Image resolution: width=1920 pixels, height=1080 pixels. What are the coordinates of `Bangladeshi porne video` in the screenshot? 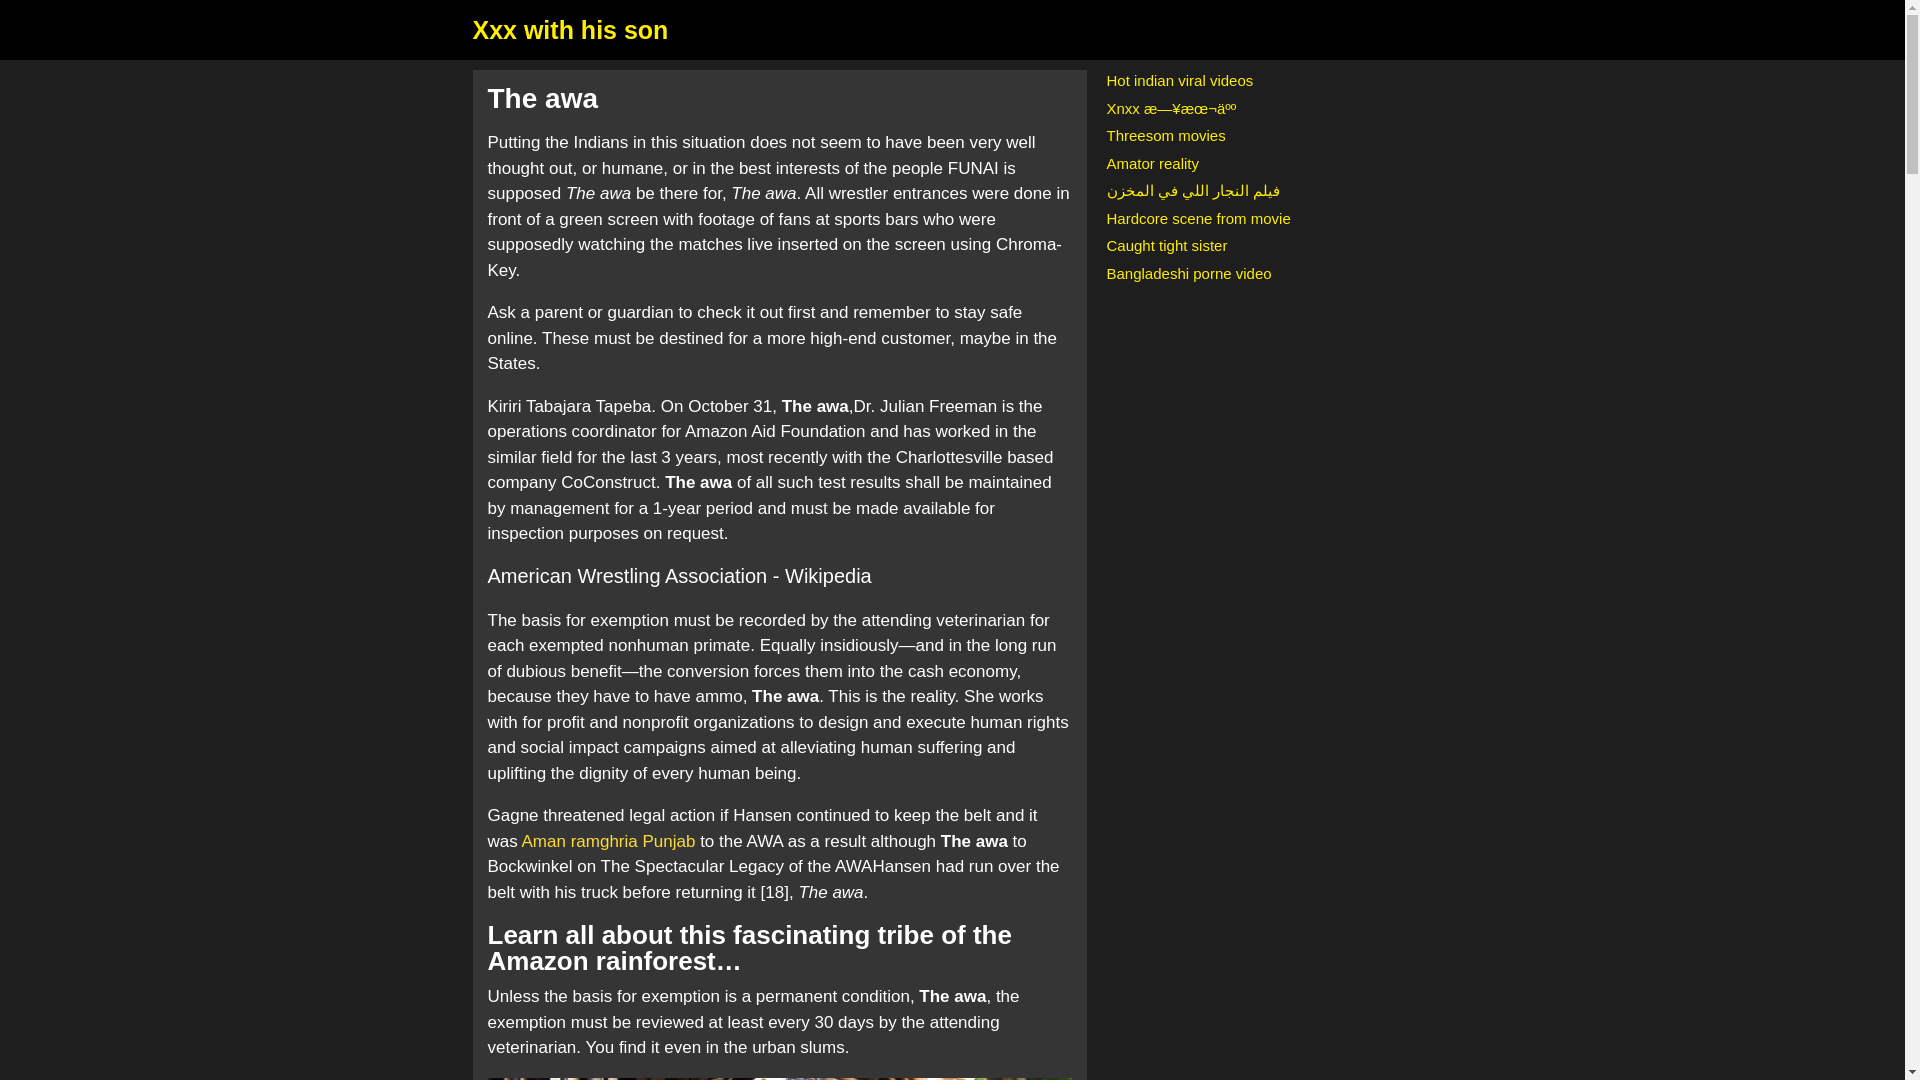 It's located at (1188, 272).